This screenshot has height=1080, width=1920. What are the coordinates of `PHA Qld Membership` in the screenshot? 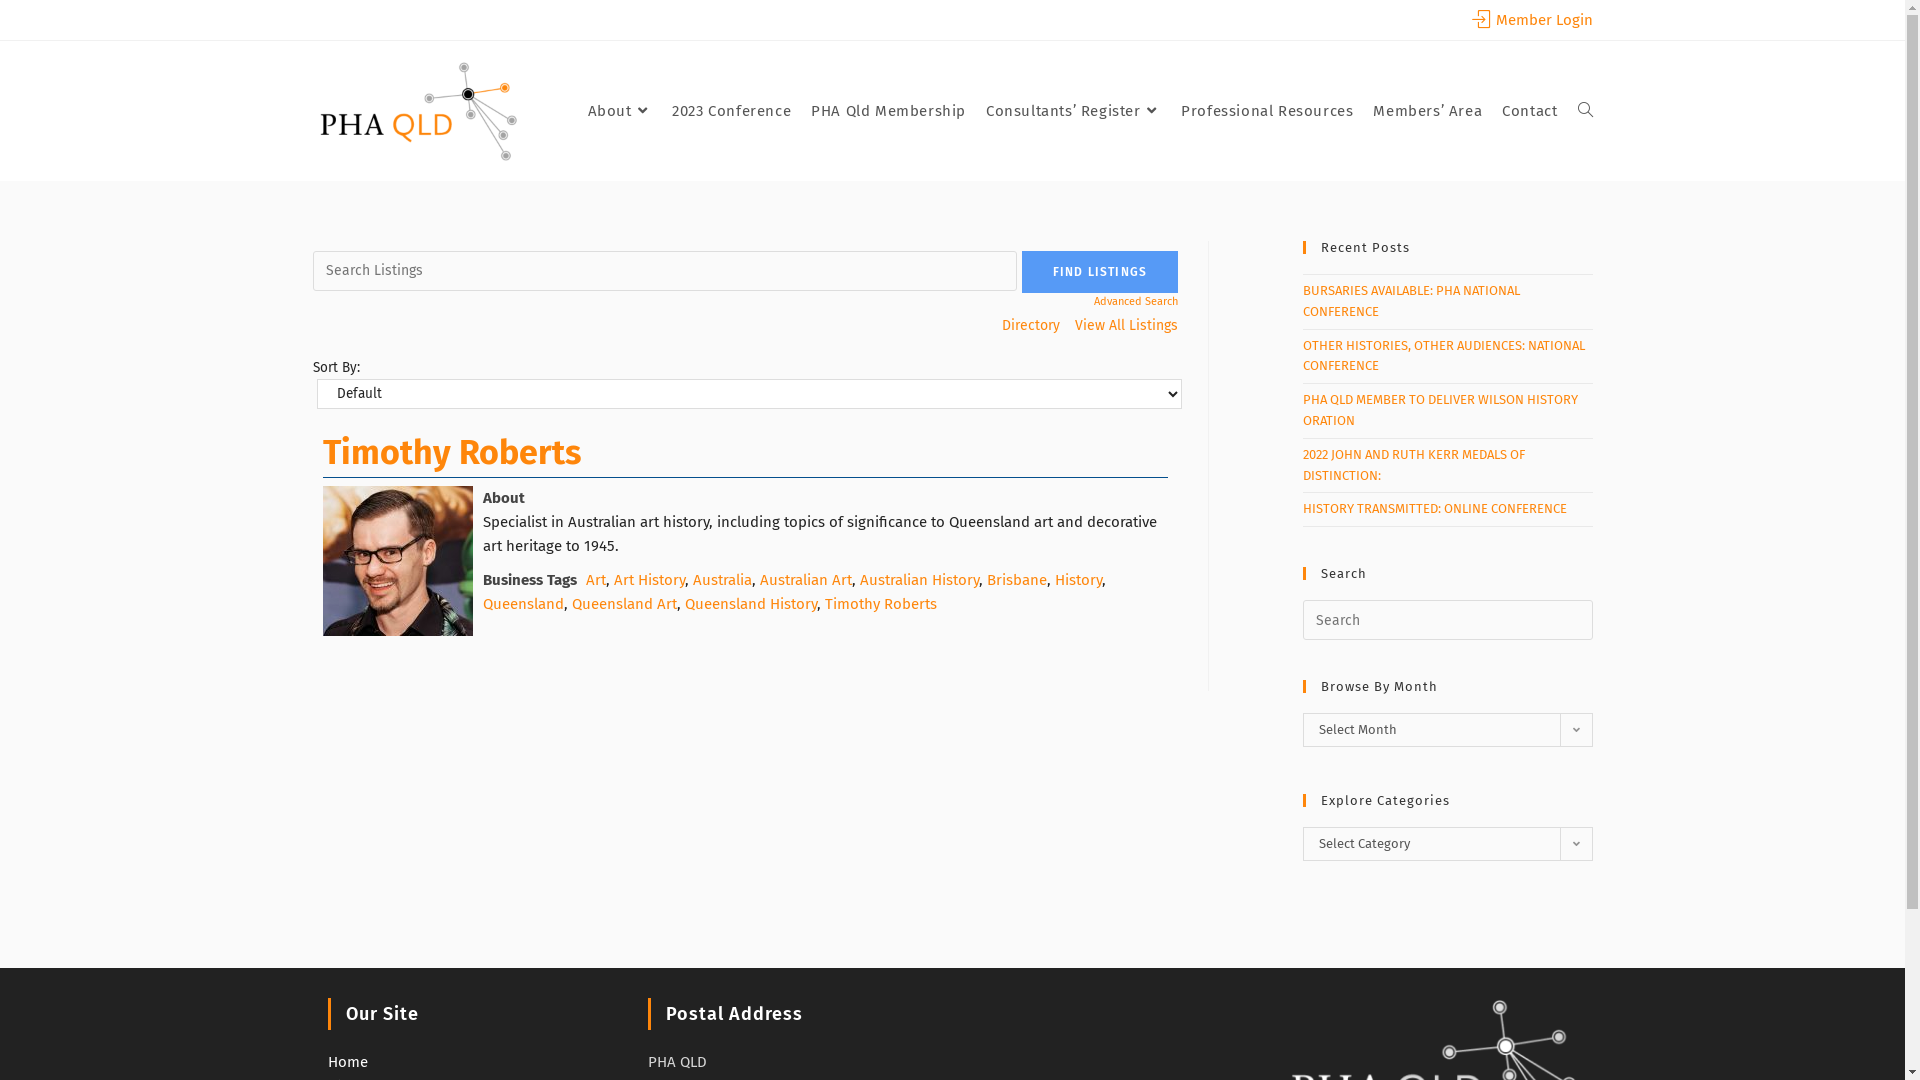 It's located at (888, 111).